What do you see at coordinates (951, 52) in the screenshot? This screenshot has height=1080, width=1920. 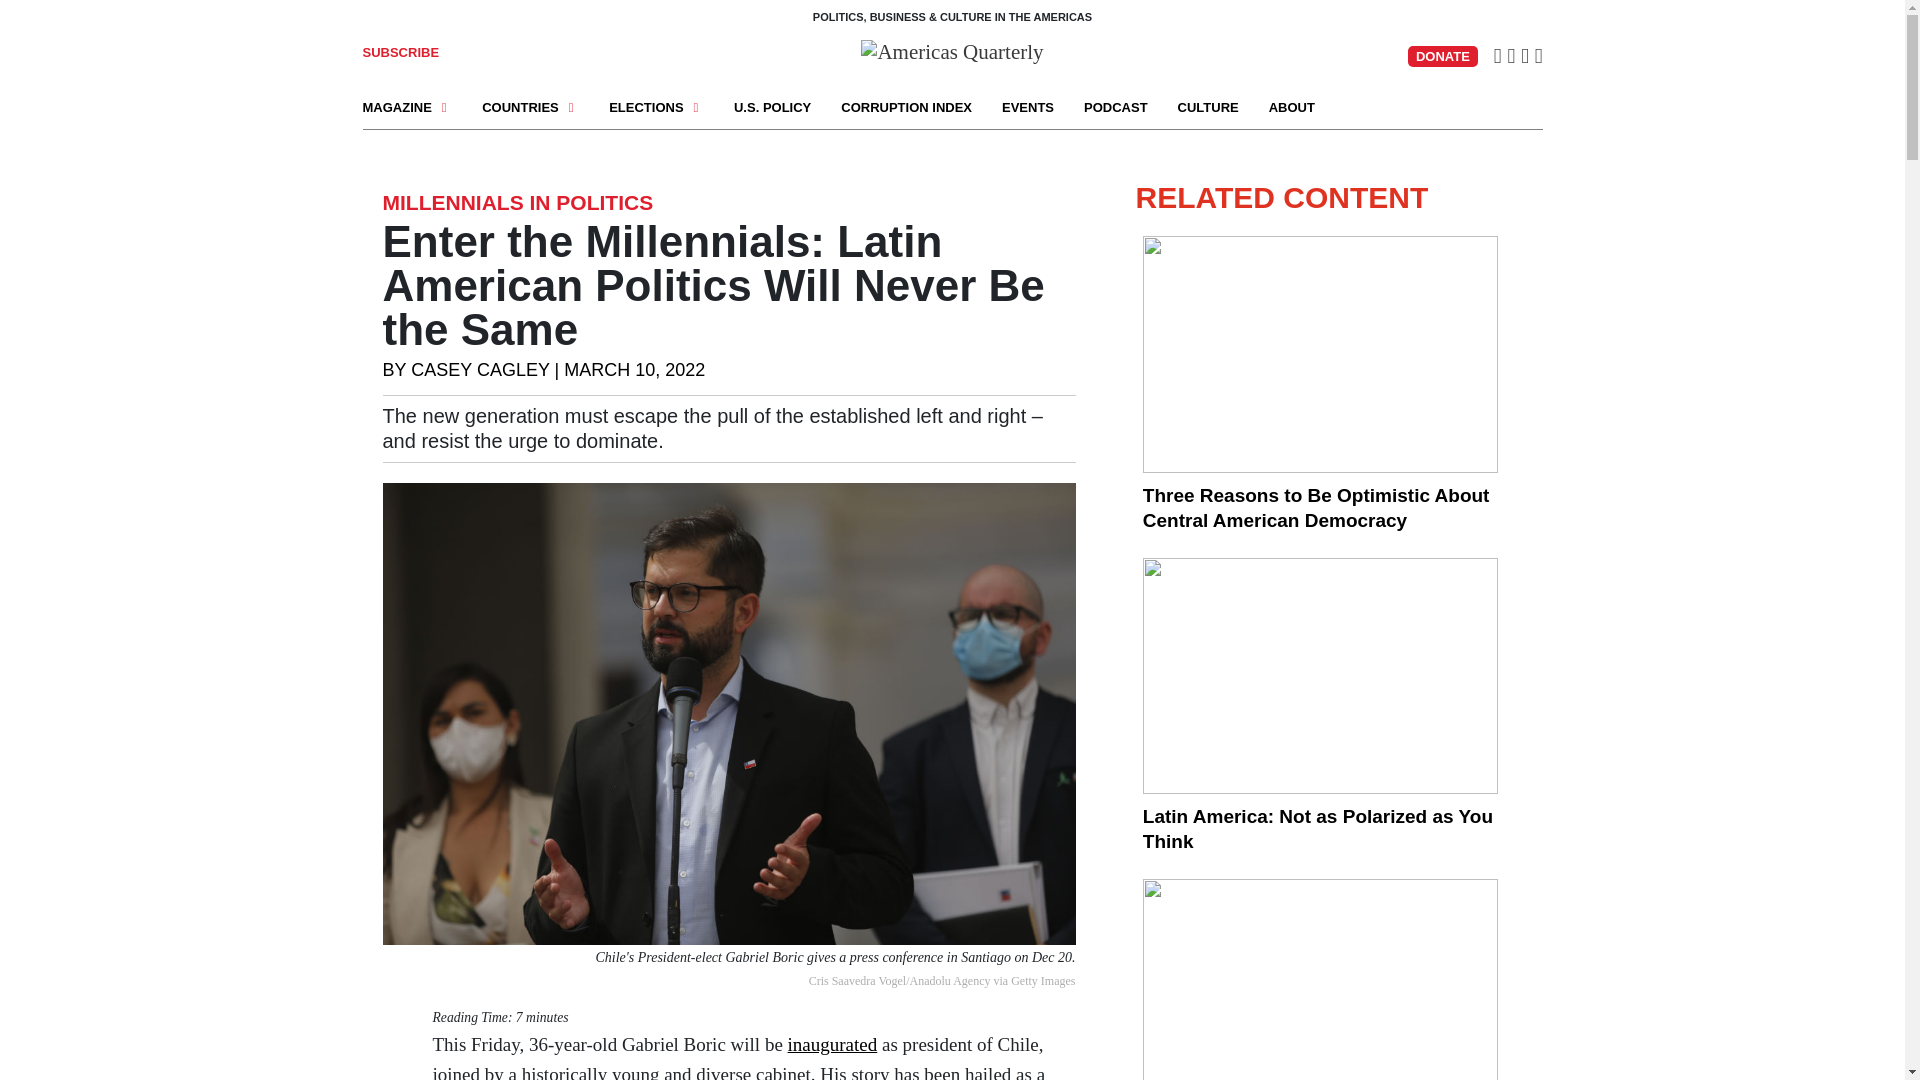 I see `Americas Quarterly` at bounding box center [951, 52].